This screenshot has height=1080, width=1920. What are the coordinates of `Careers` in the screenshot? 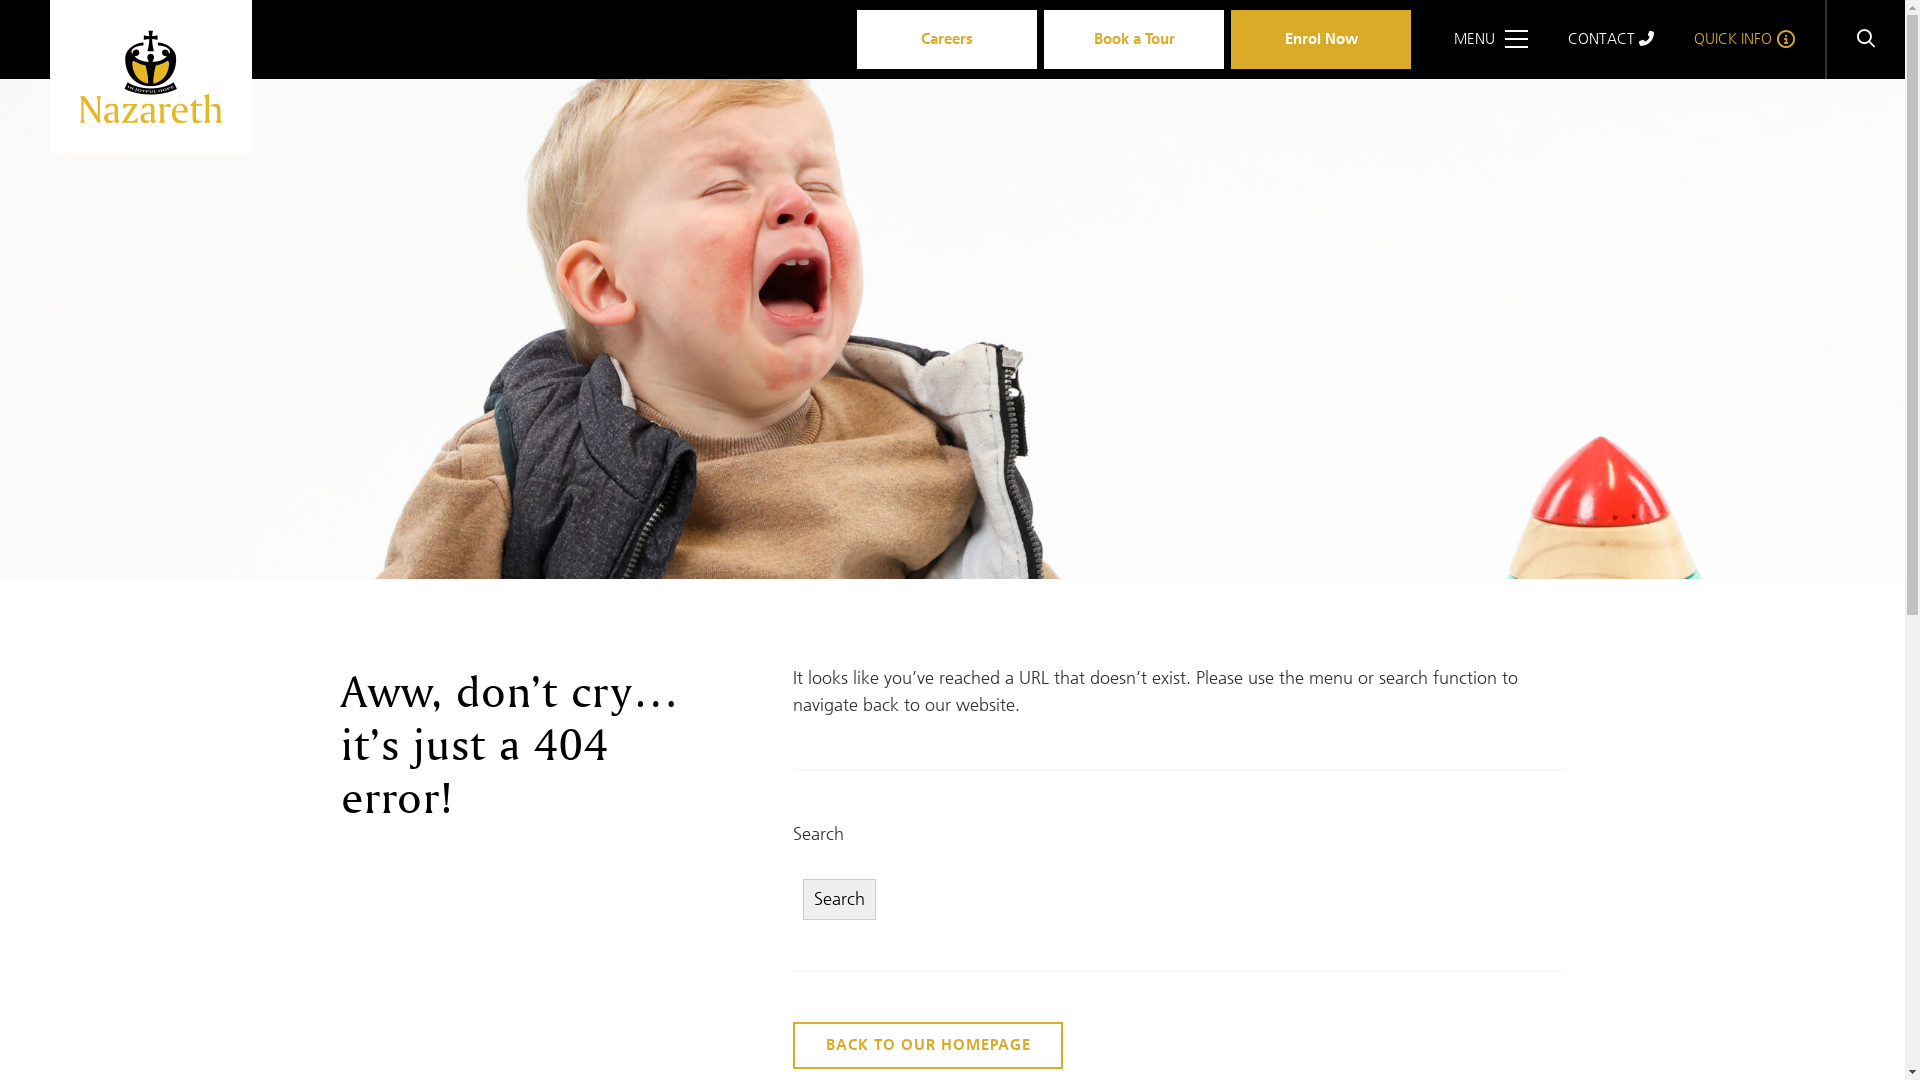 It's located at (947, 40).